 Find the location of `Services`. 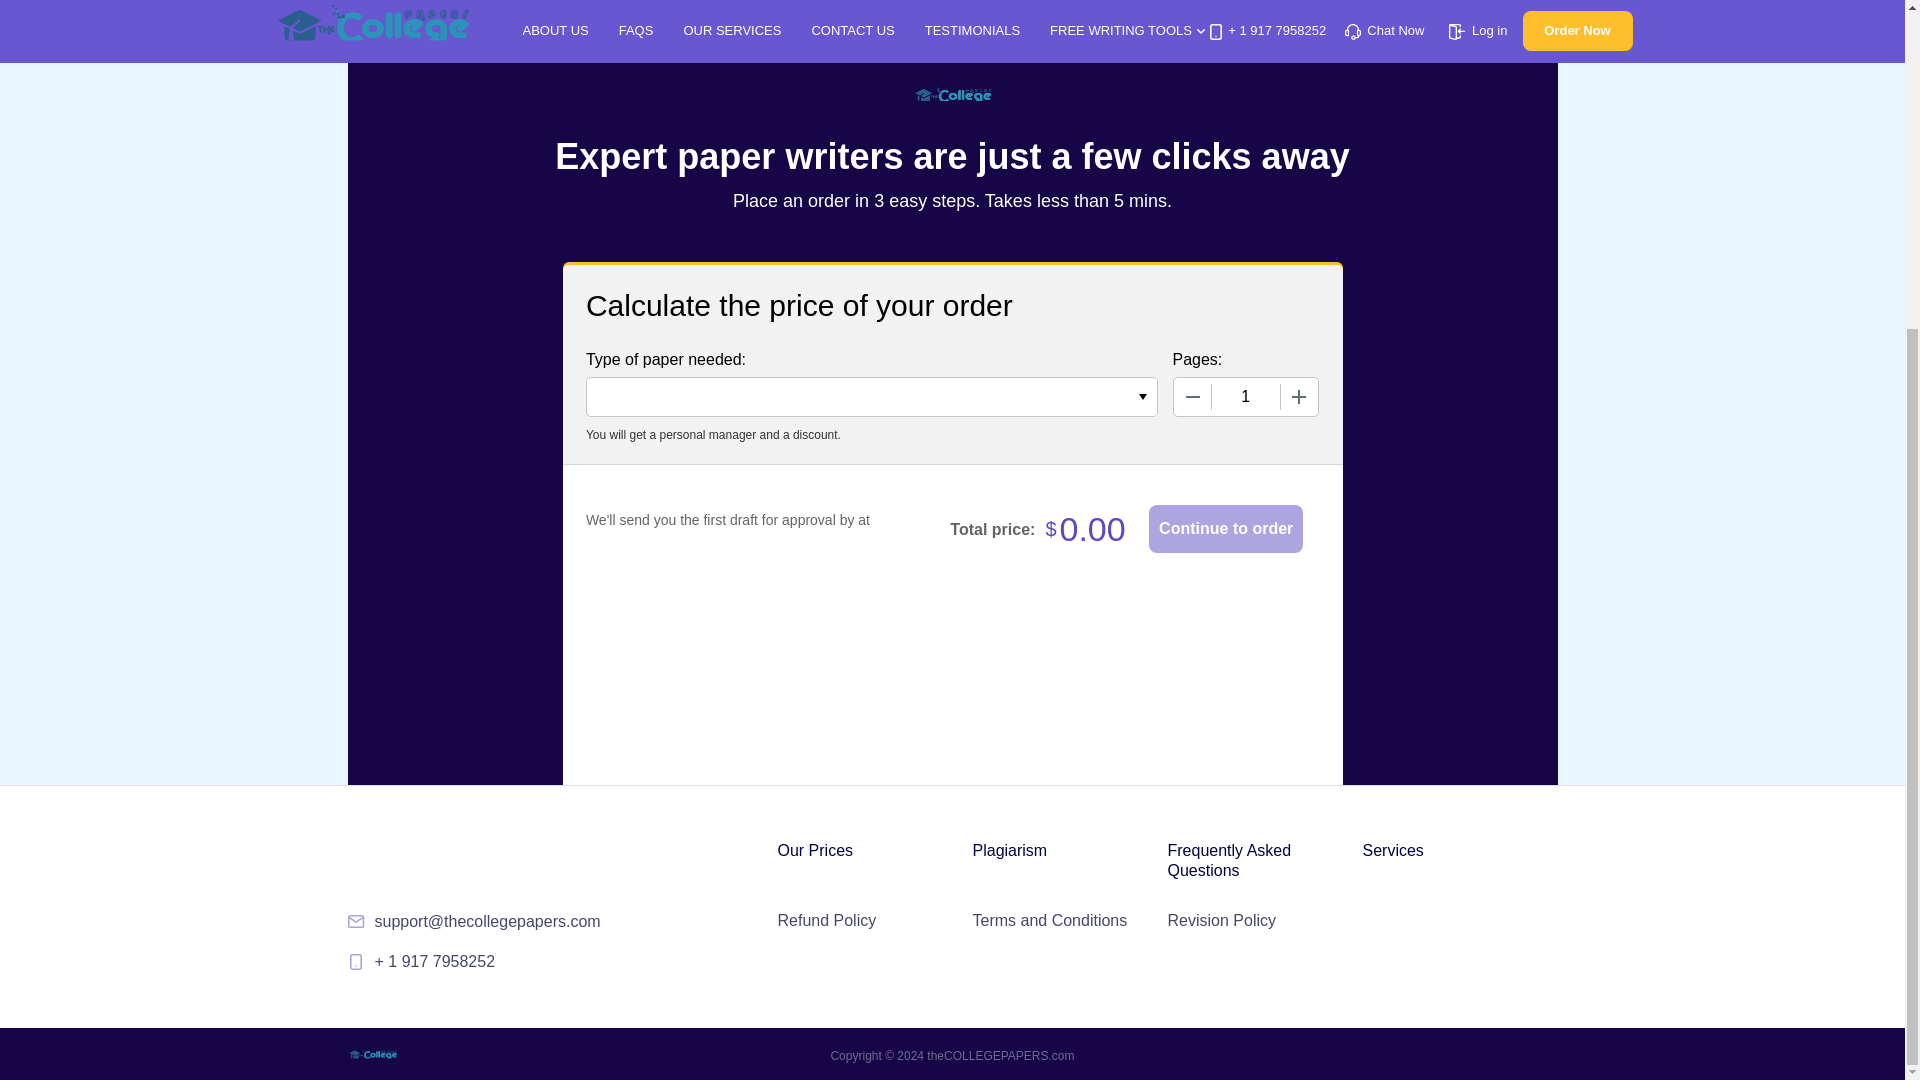

Services is located at coordinates (1392, 850).